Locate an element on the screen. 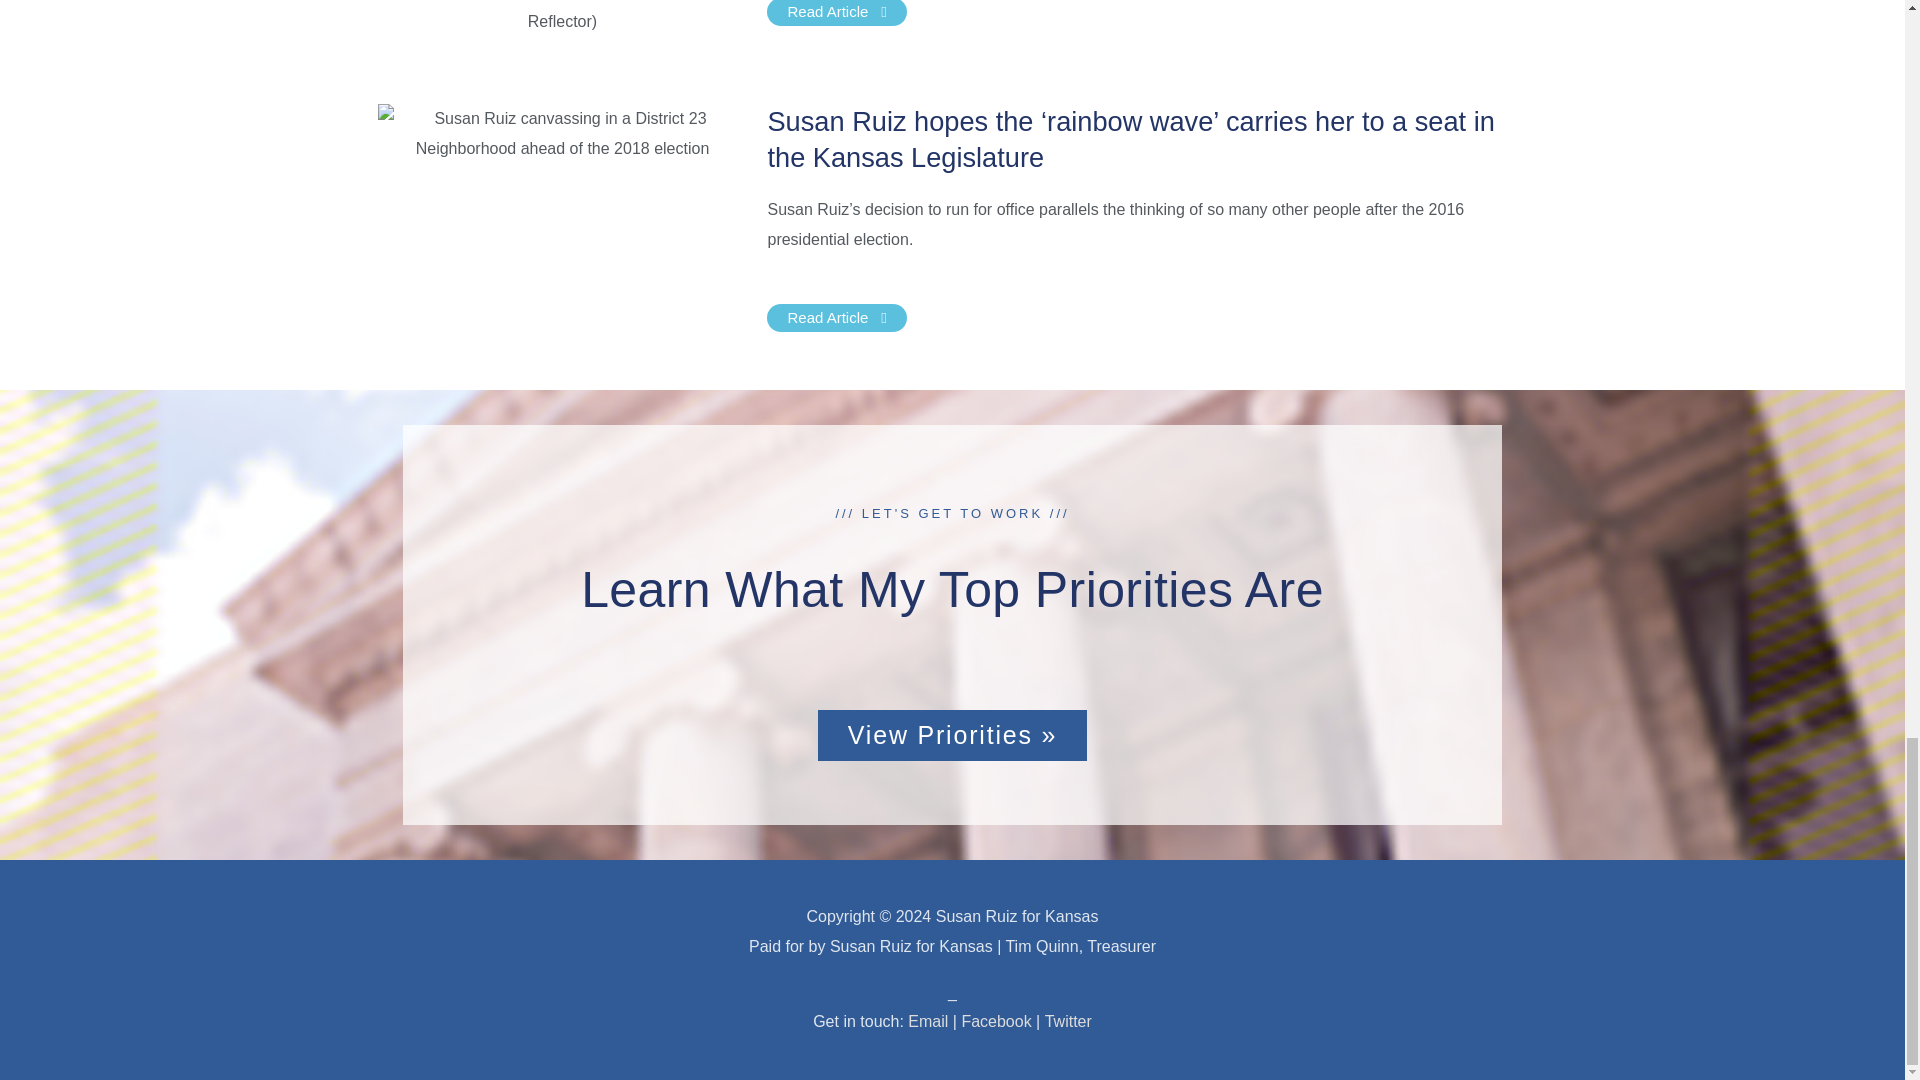 The image size is (1920, 1080). Email is located at coordinates (928, 1022).